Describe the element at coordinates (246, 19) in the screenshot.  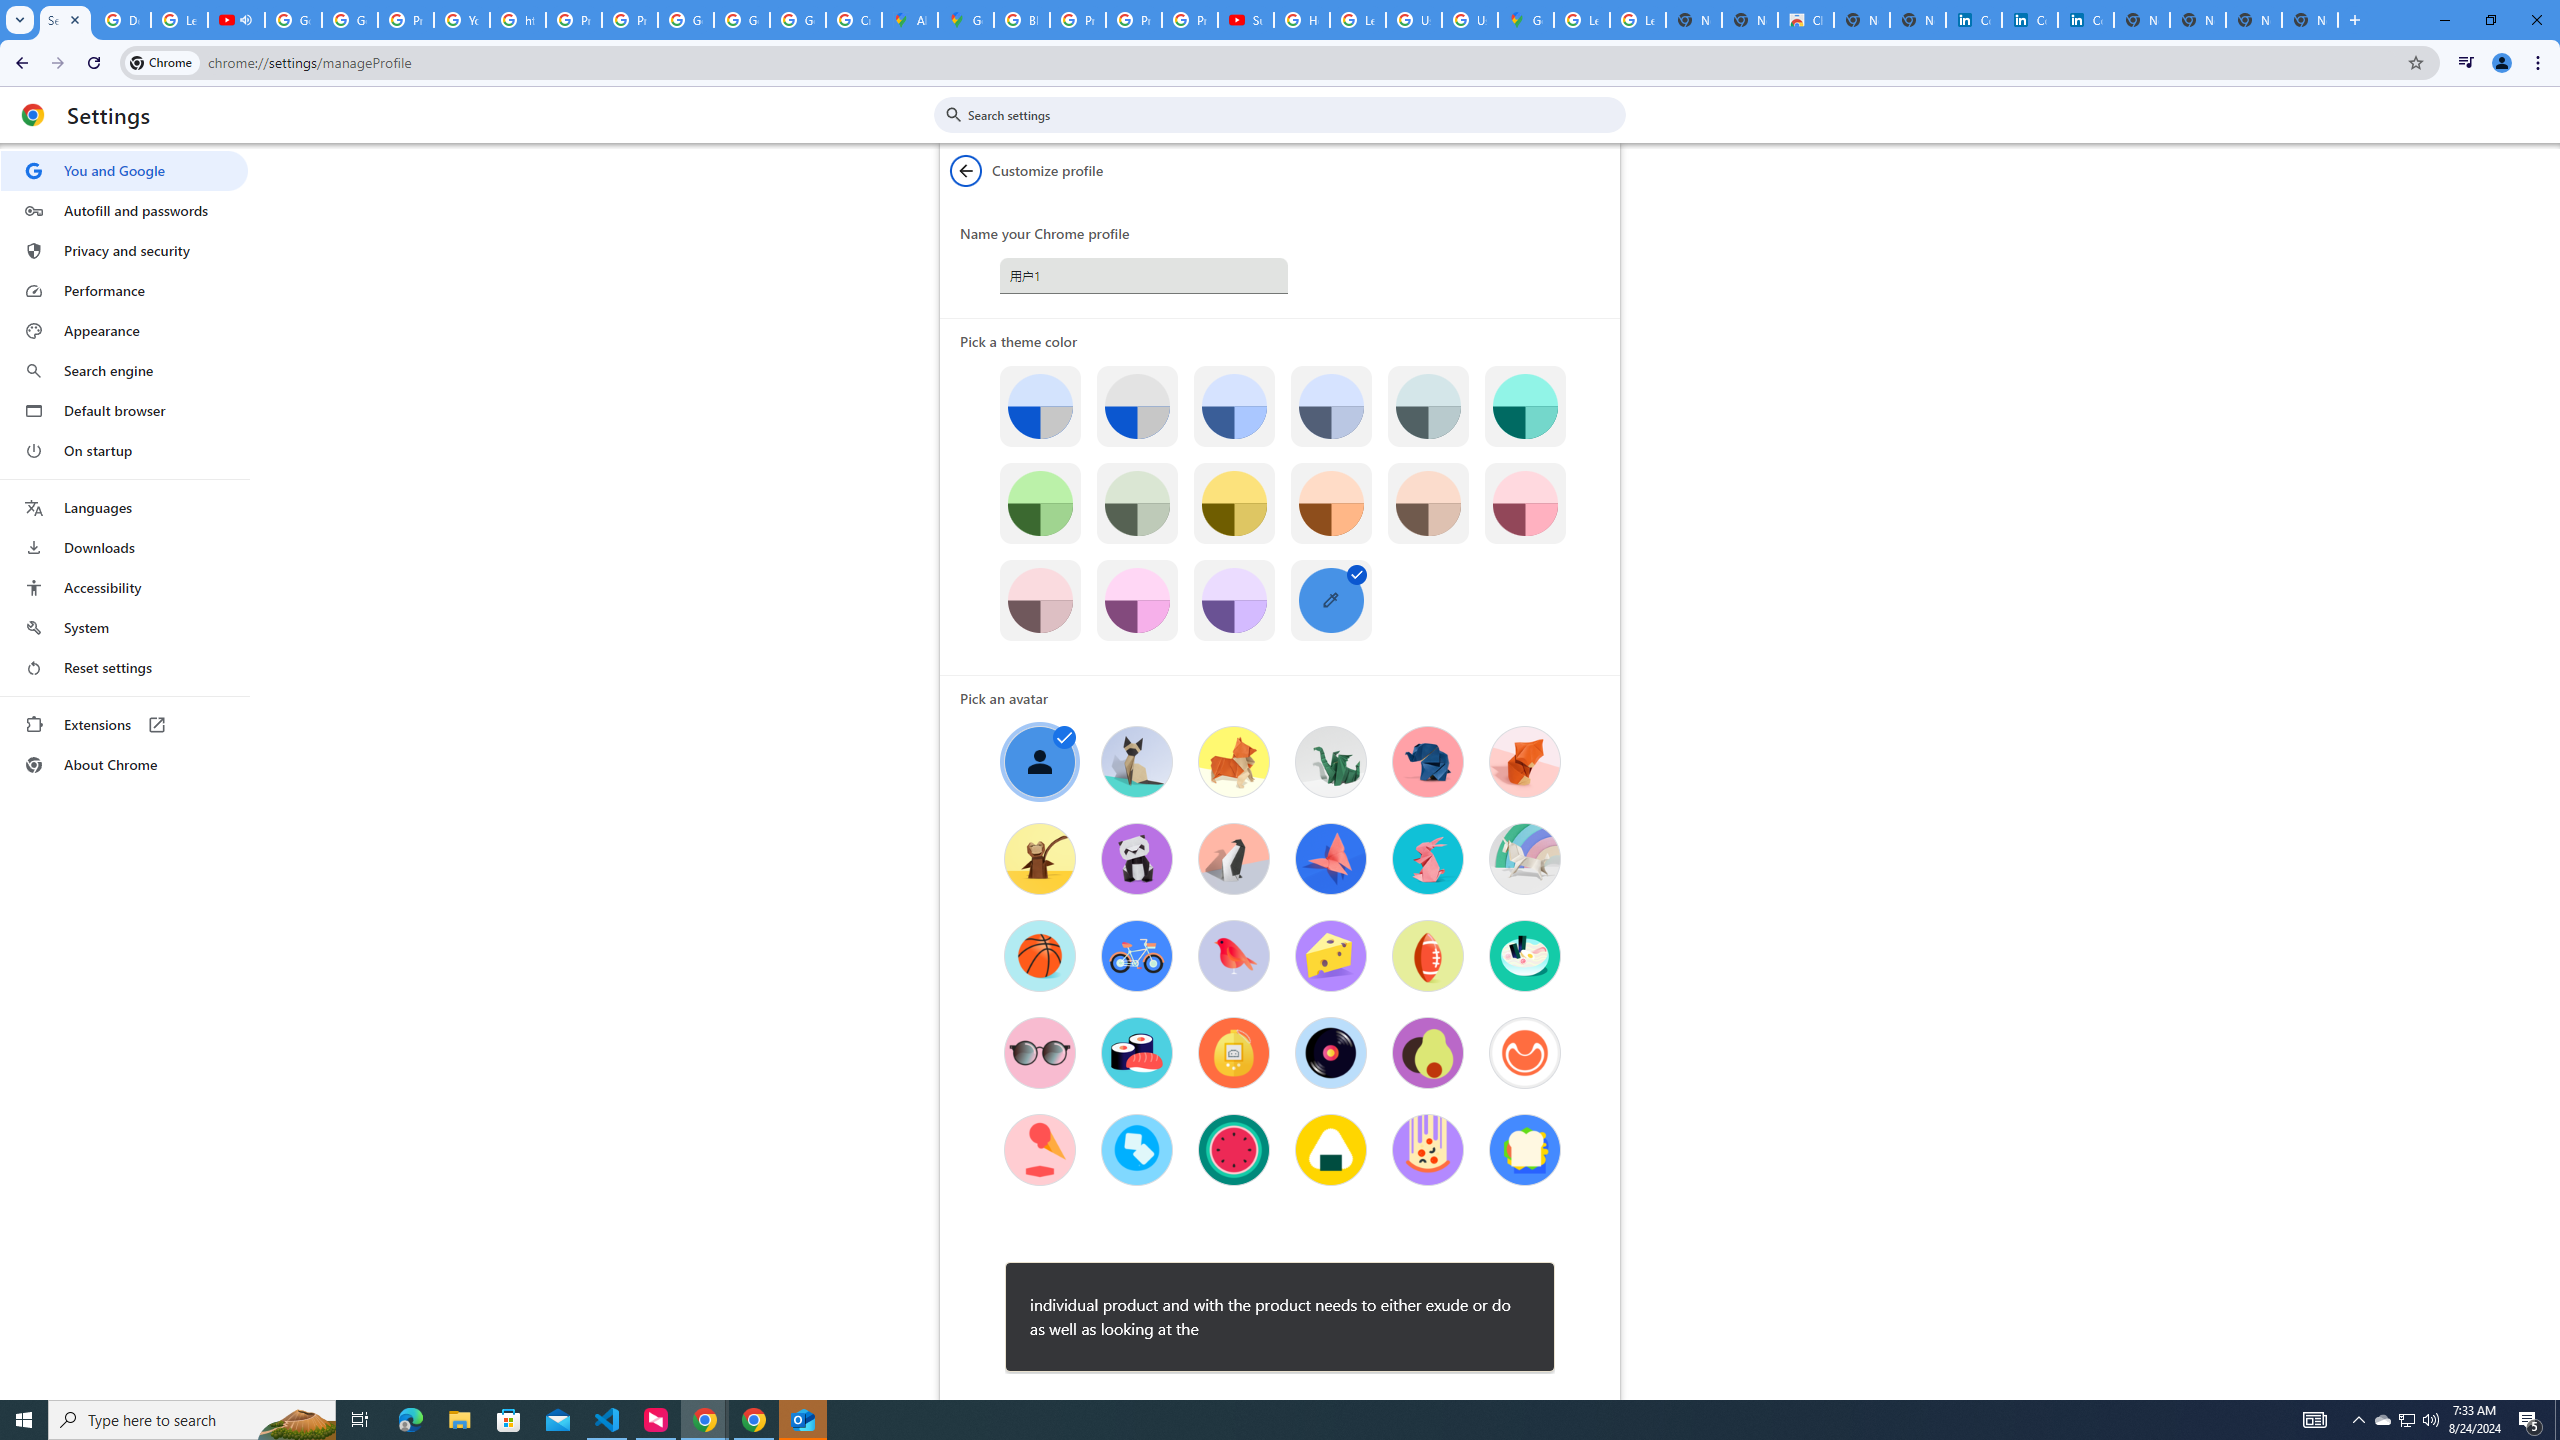
I see `Mute tab` at that location.